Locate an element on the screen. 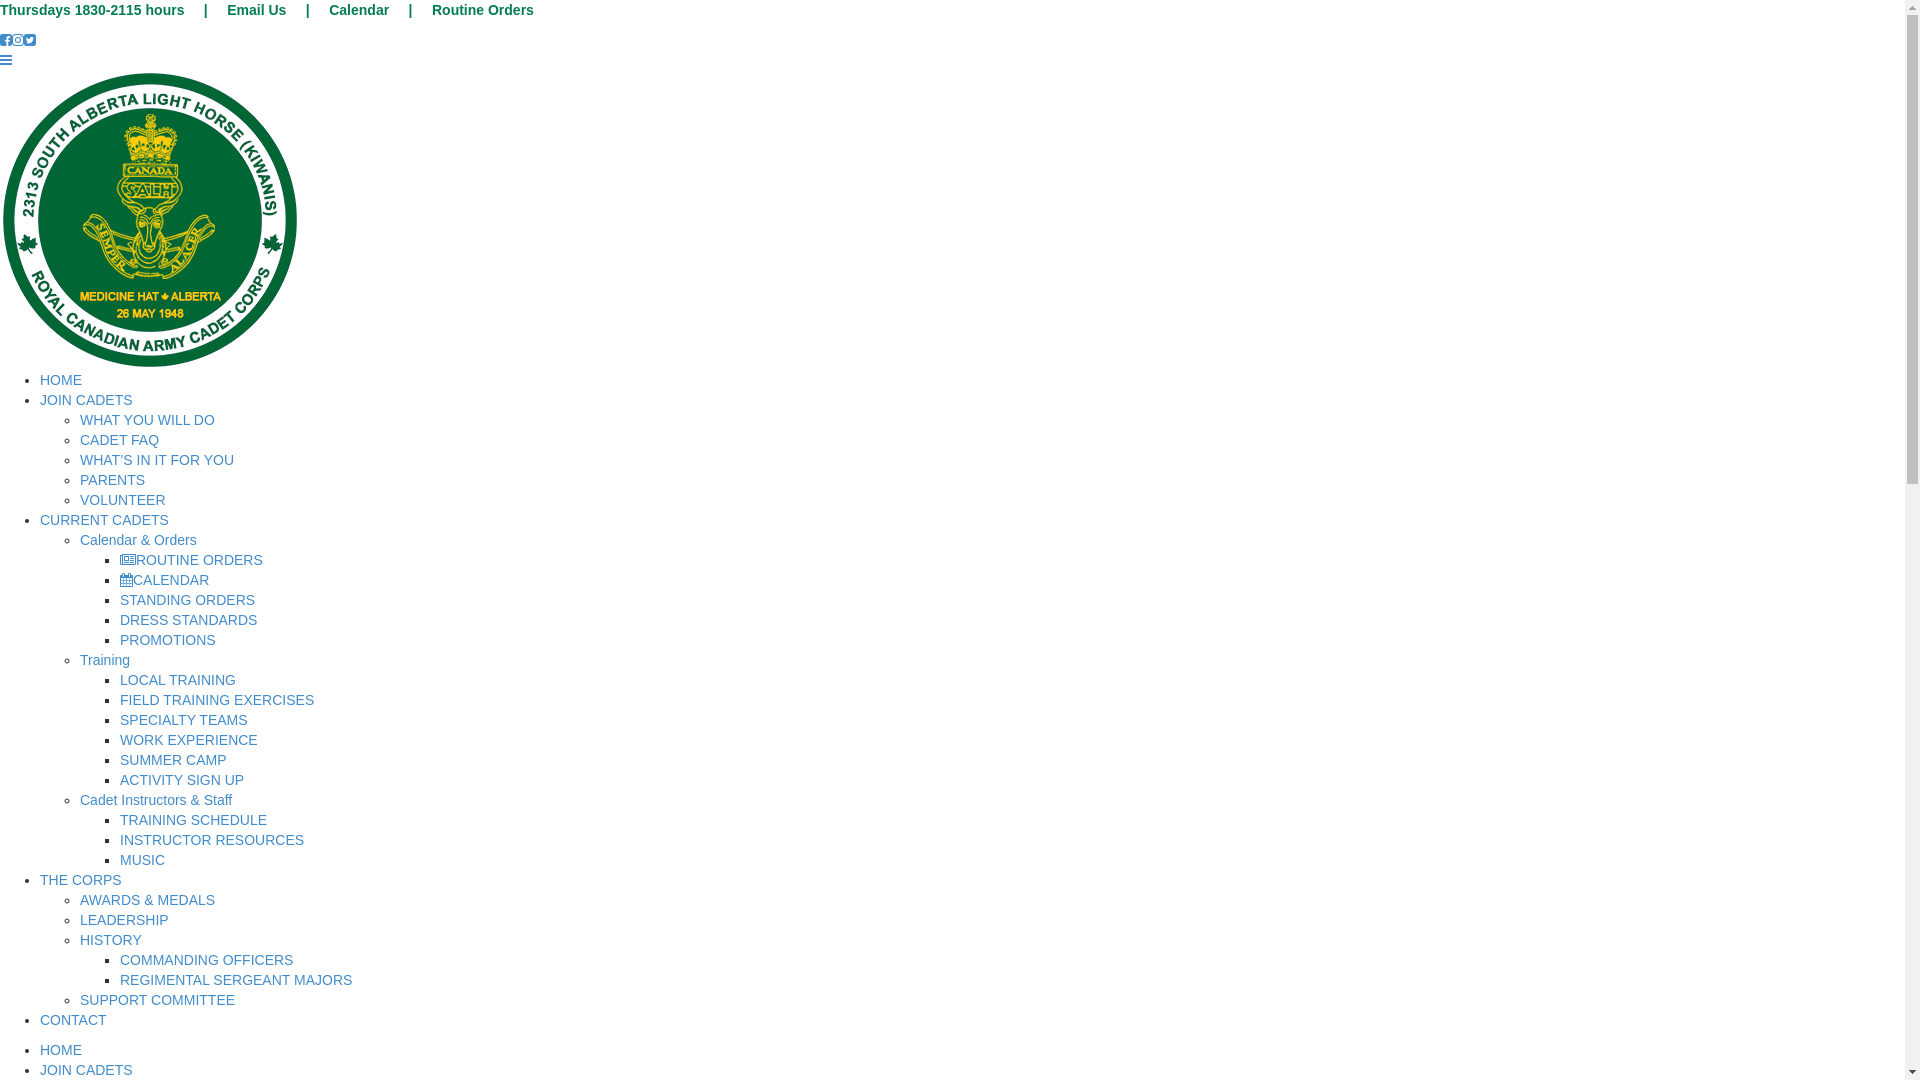 The image size is (1920, 1080). FIELD TRAINING EXERCISES is located at coordinates (217, 700).